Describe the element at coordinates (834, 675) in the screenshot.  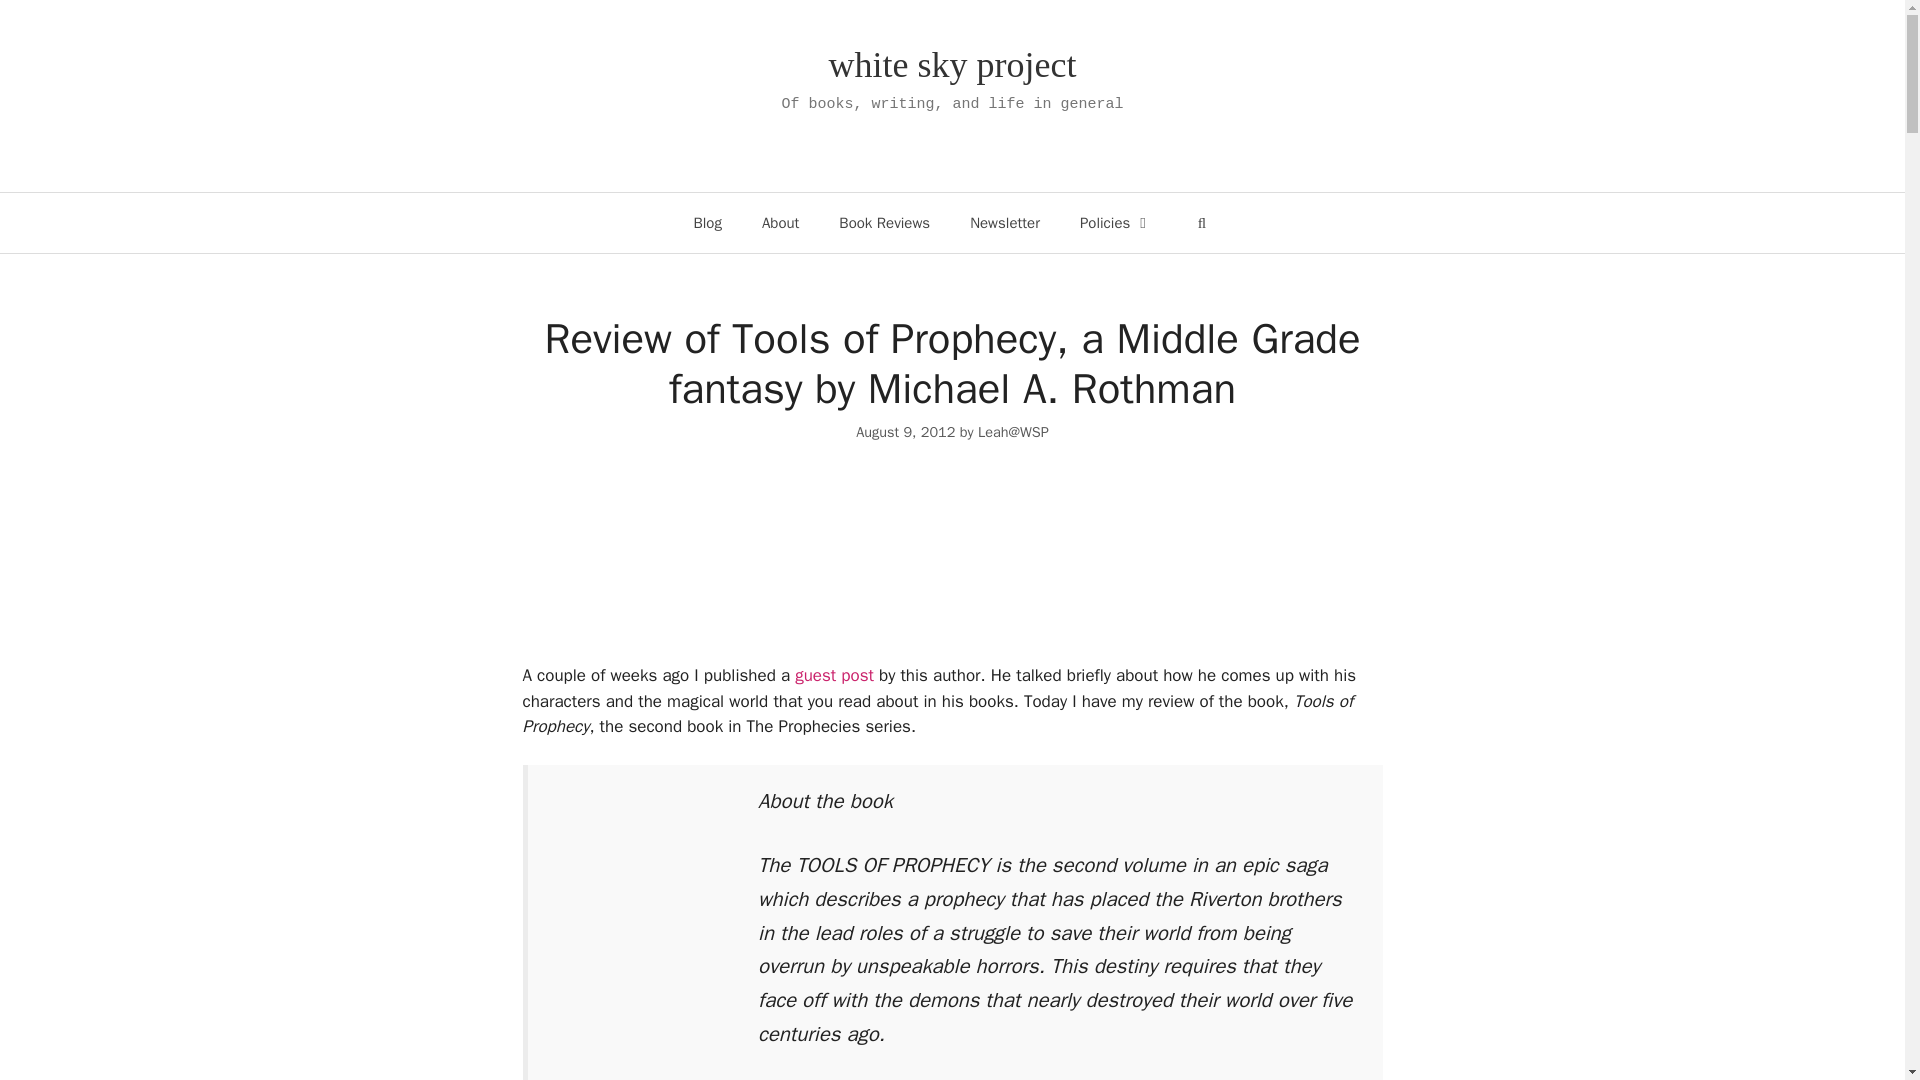
I see `guest post` at that location.